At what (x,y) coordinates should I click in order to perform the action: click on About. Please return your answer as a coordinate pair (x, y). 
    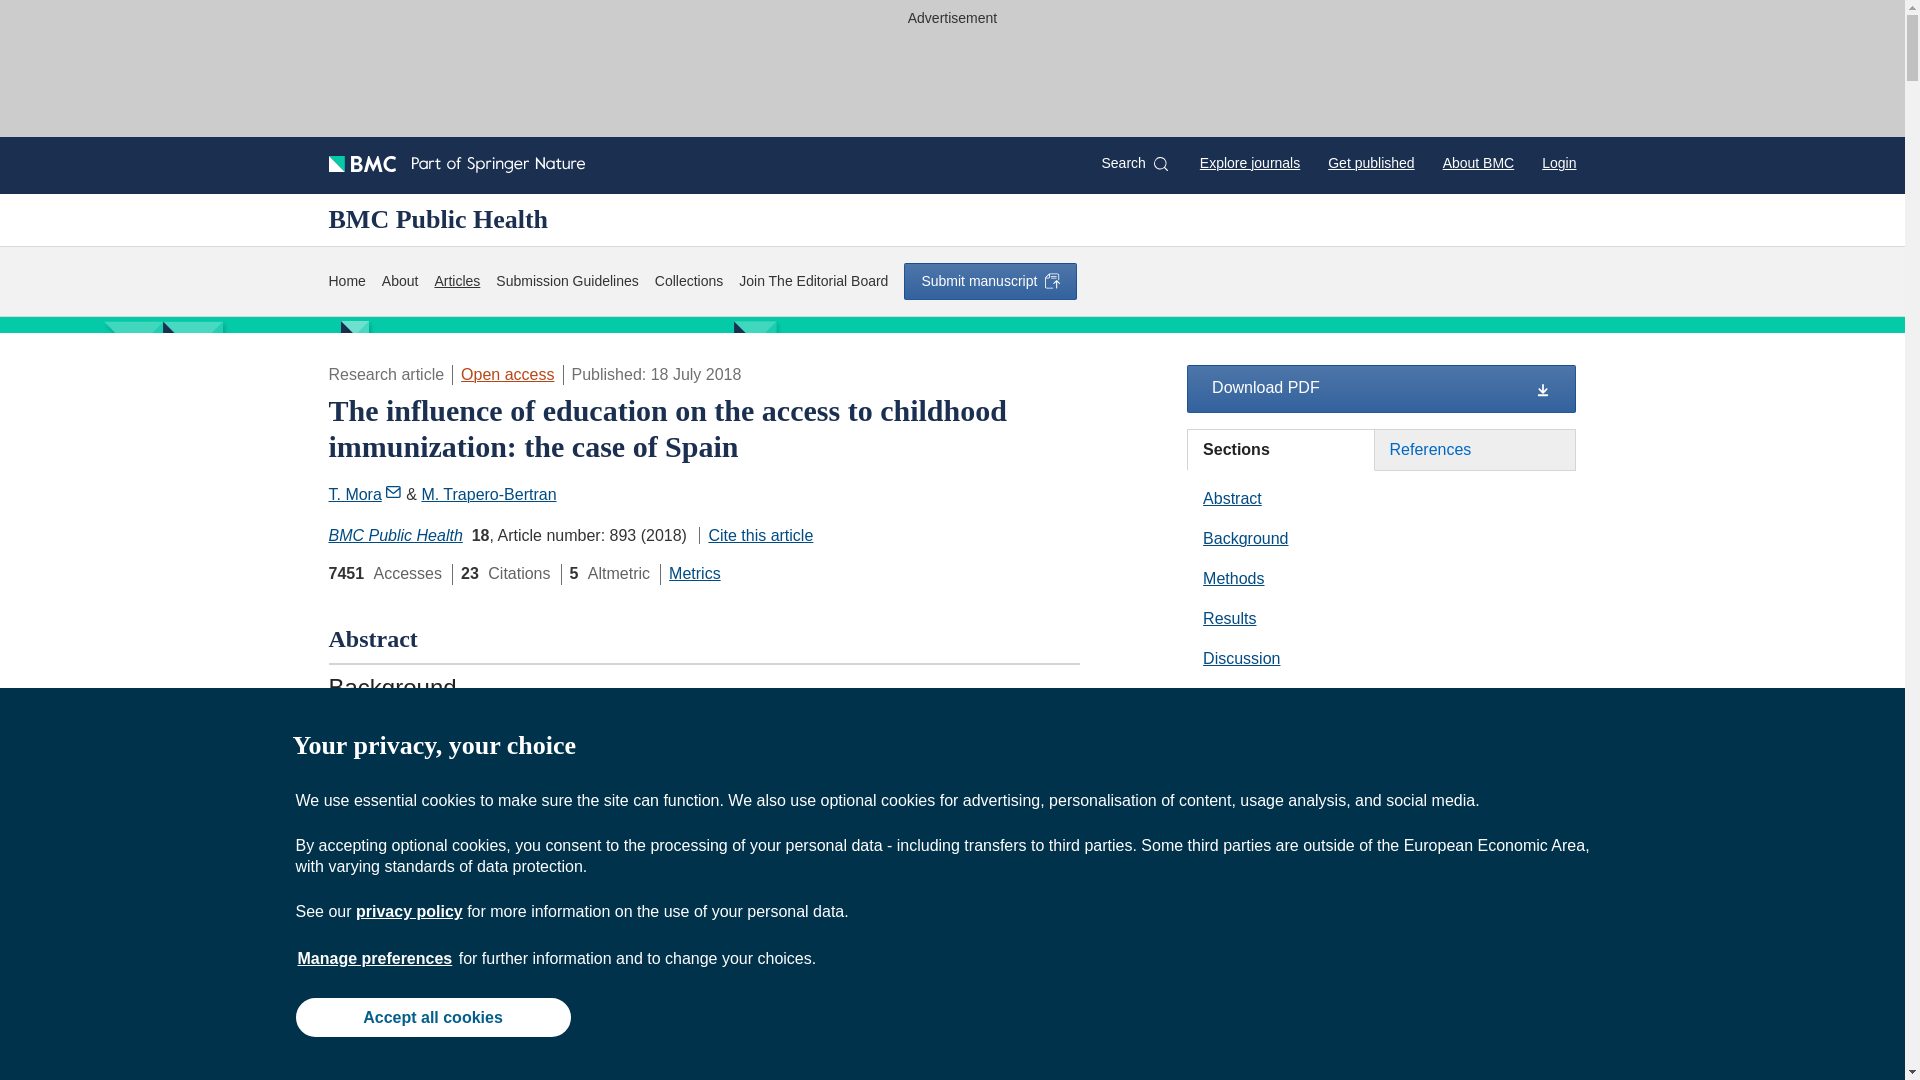
    Looking at the image, I should click on (400, 281).